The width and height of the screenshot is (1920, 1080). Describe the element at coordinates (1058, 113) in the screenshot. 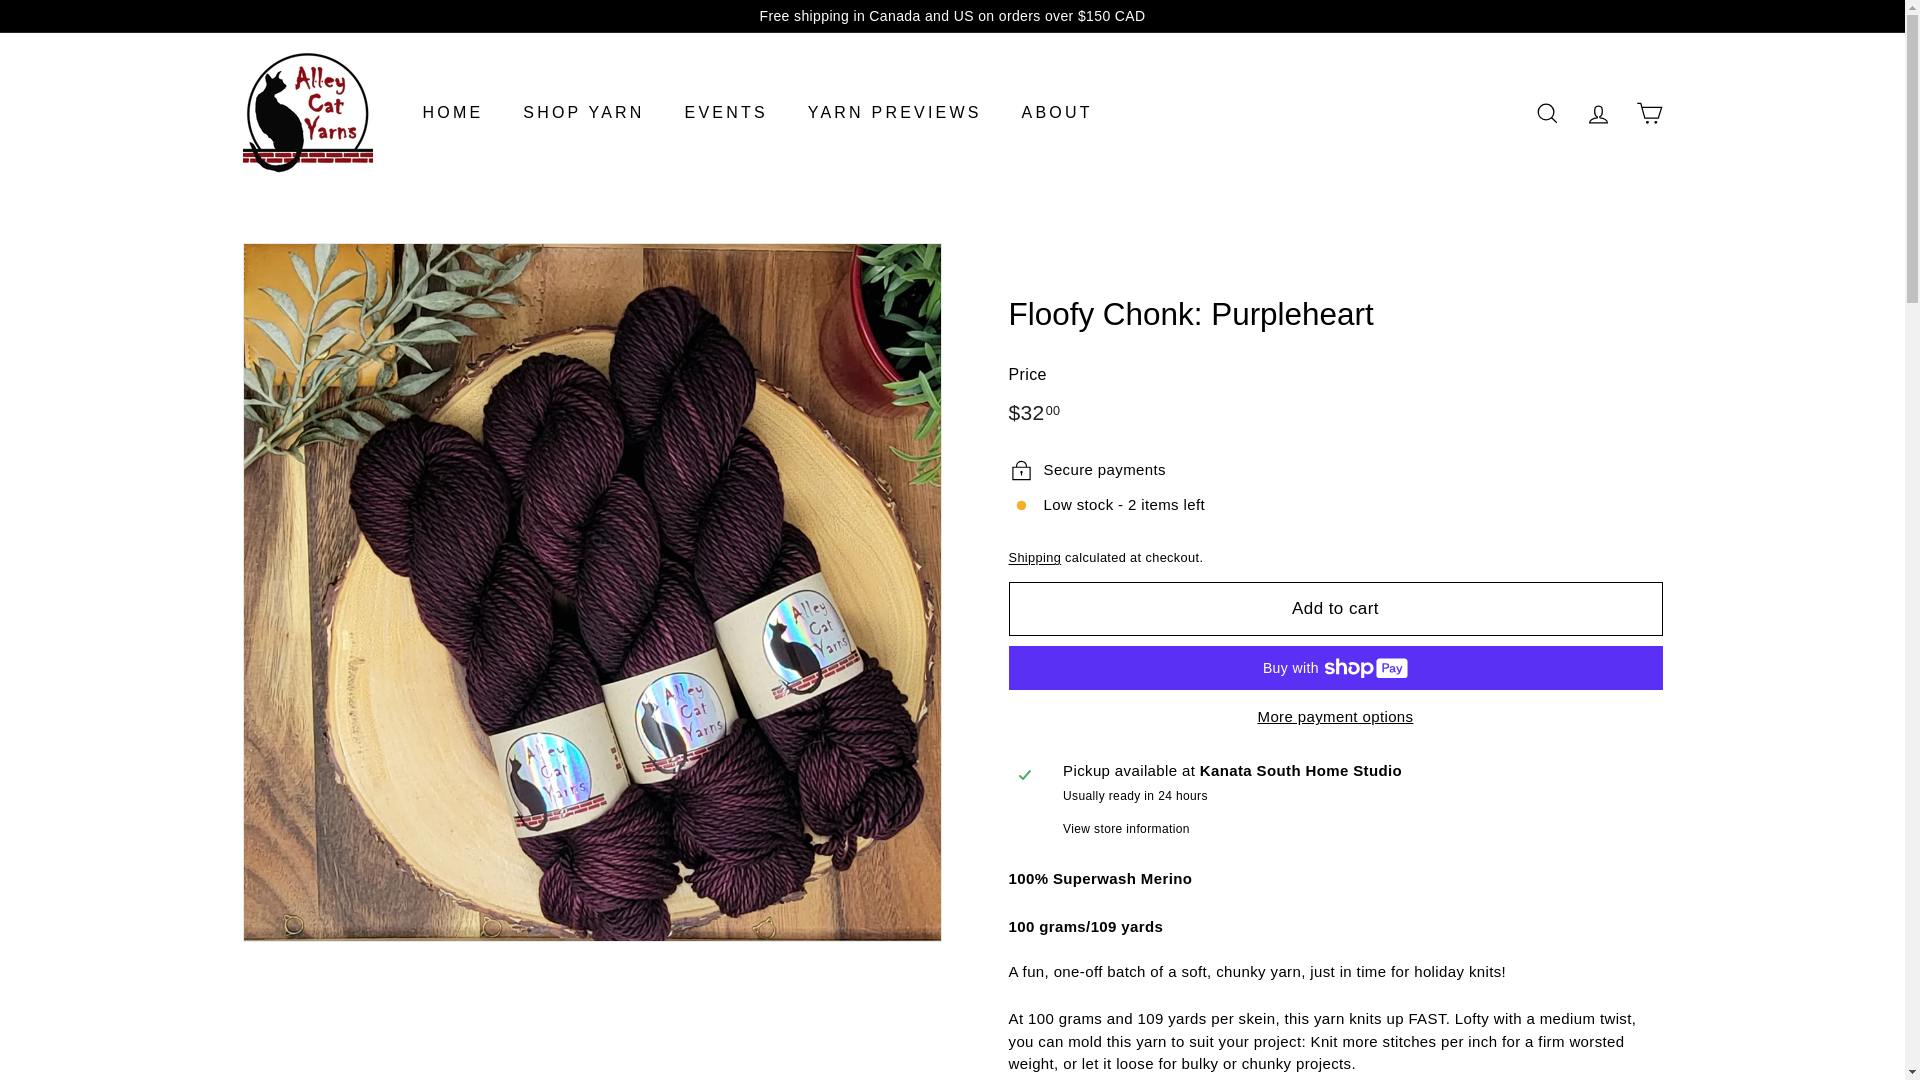

I see `ABOUT` at that location.